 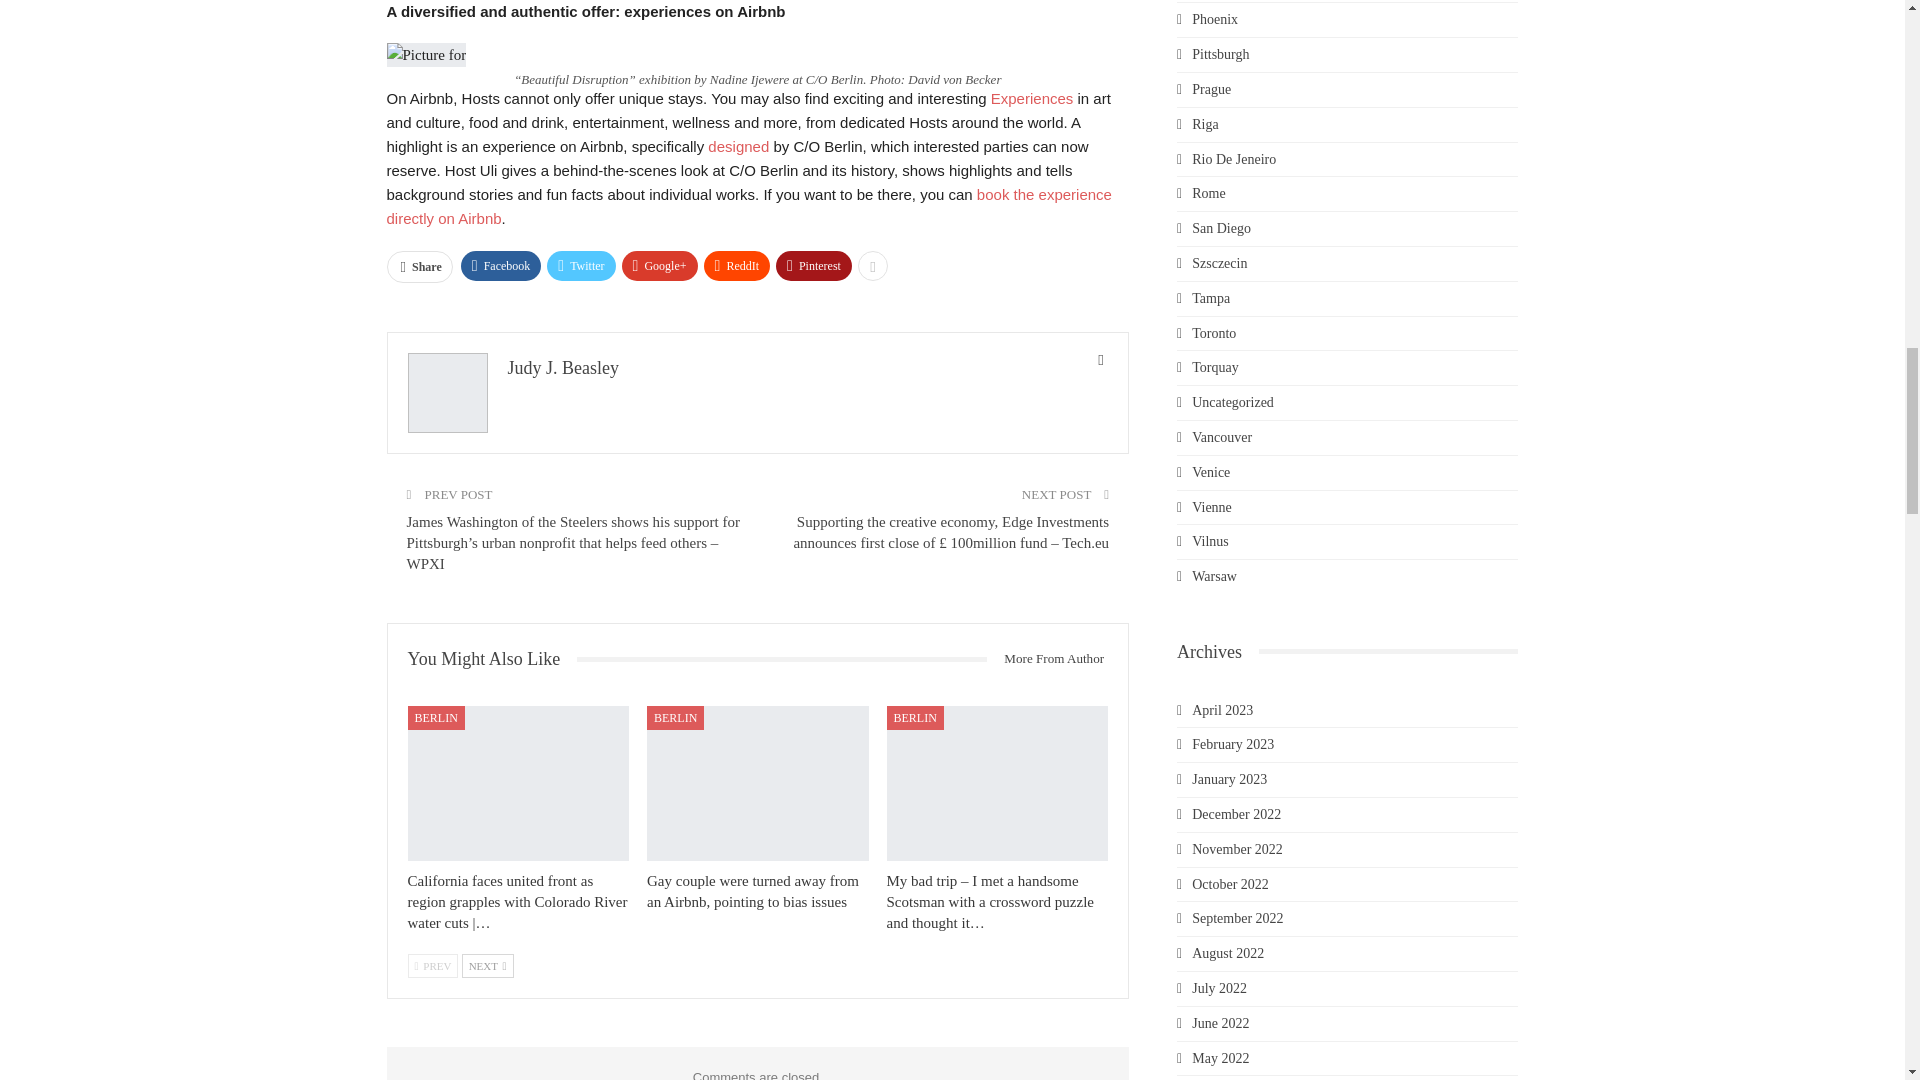 What do you see at coordinates (432, 966) in the screenshot?
I see `Previous` at bounding box center [432, 966].